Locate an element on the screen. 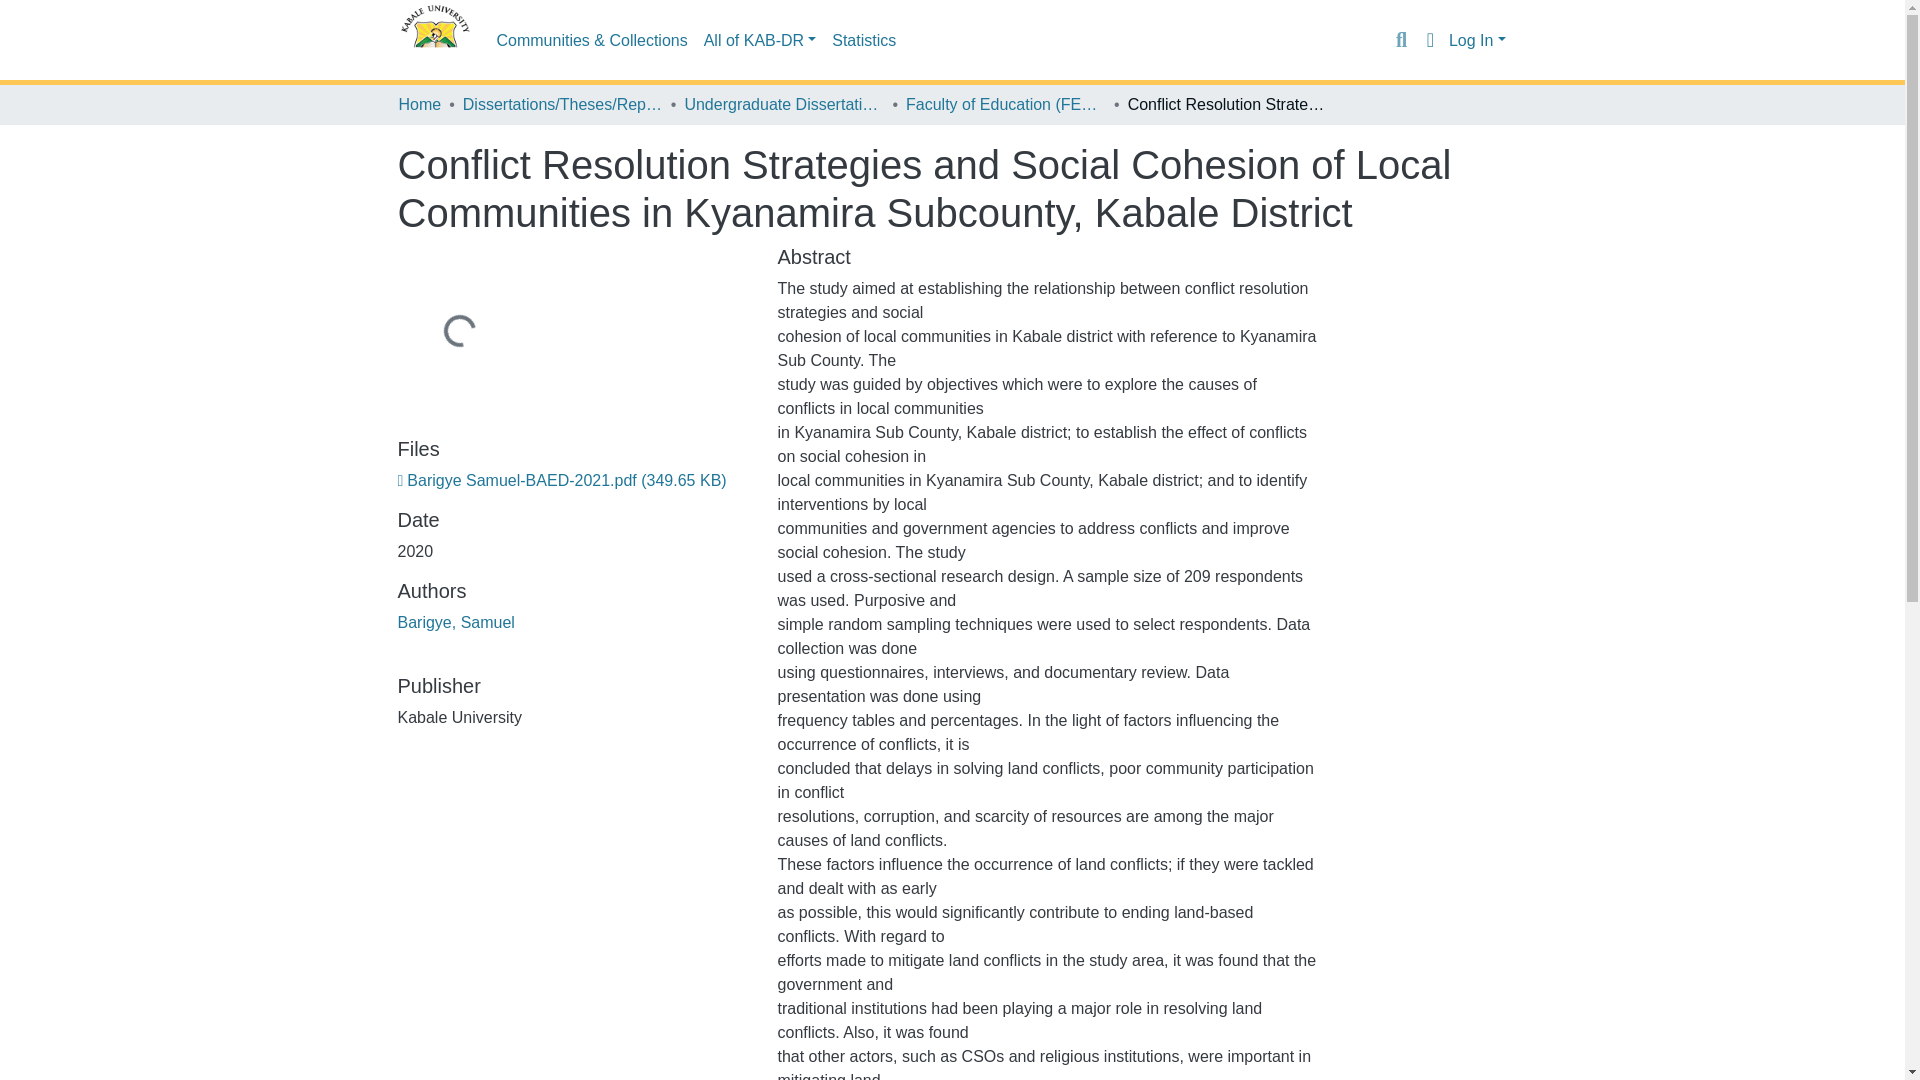  Search is located at coordinates (1400, 40).